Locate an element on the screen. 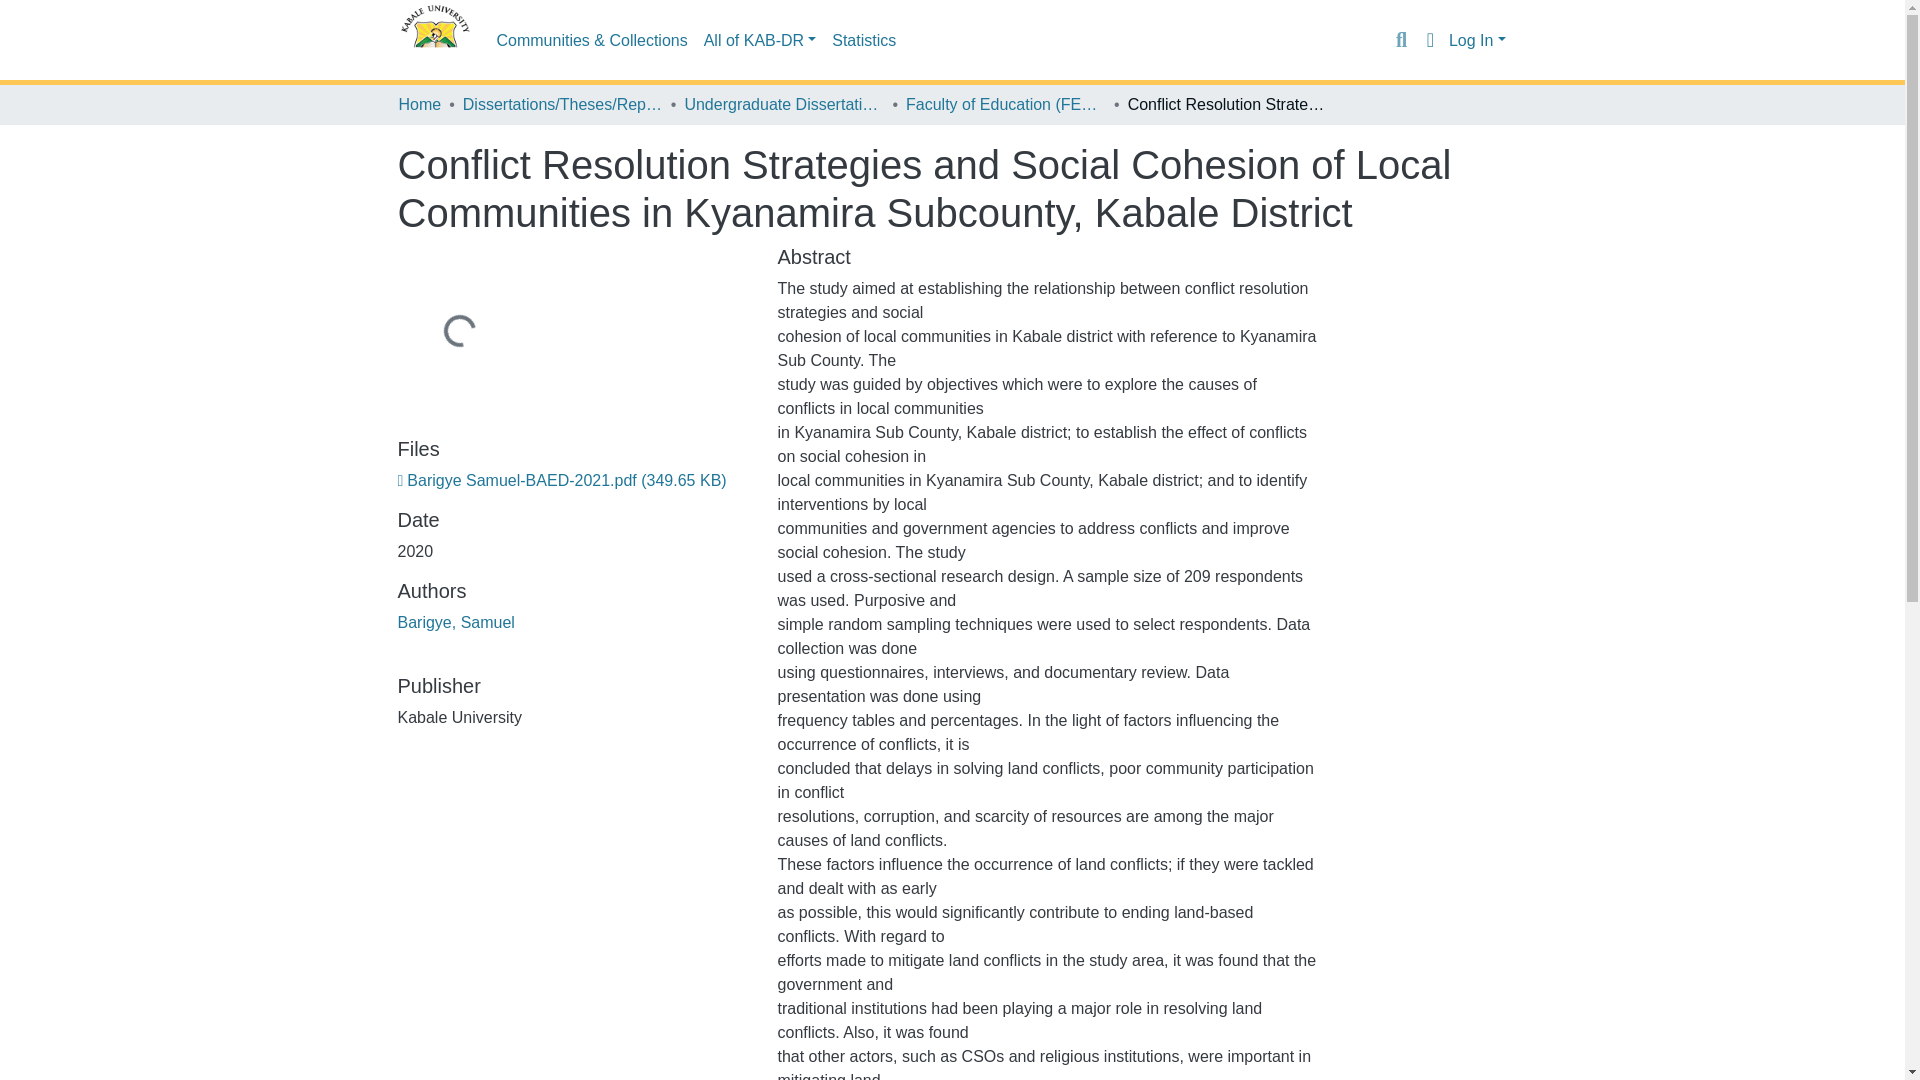  Search is located at coordinates (1400, 40).